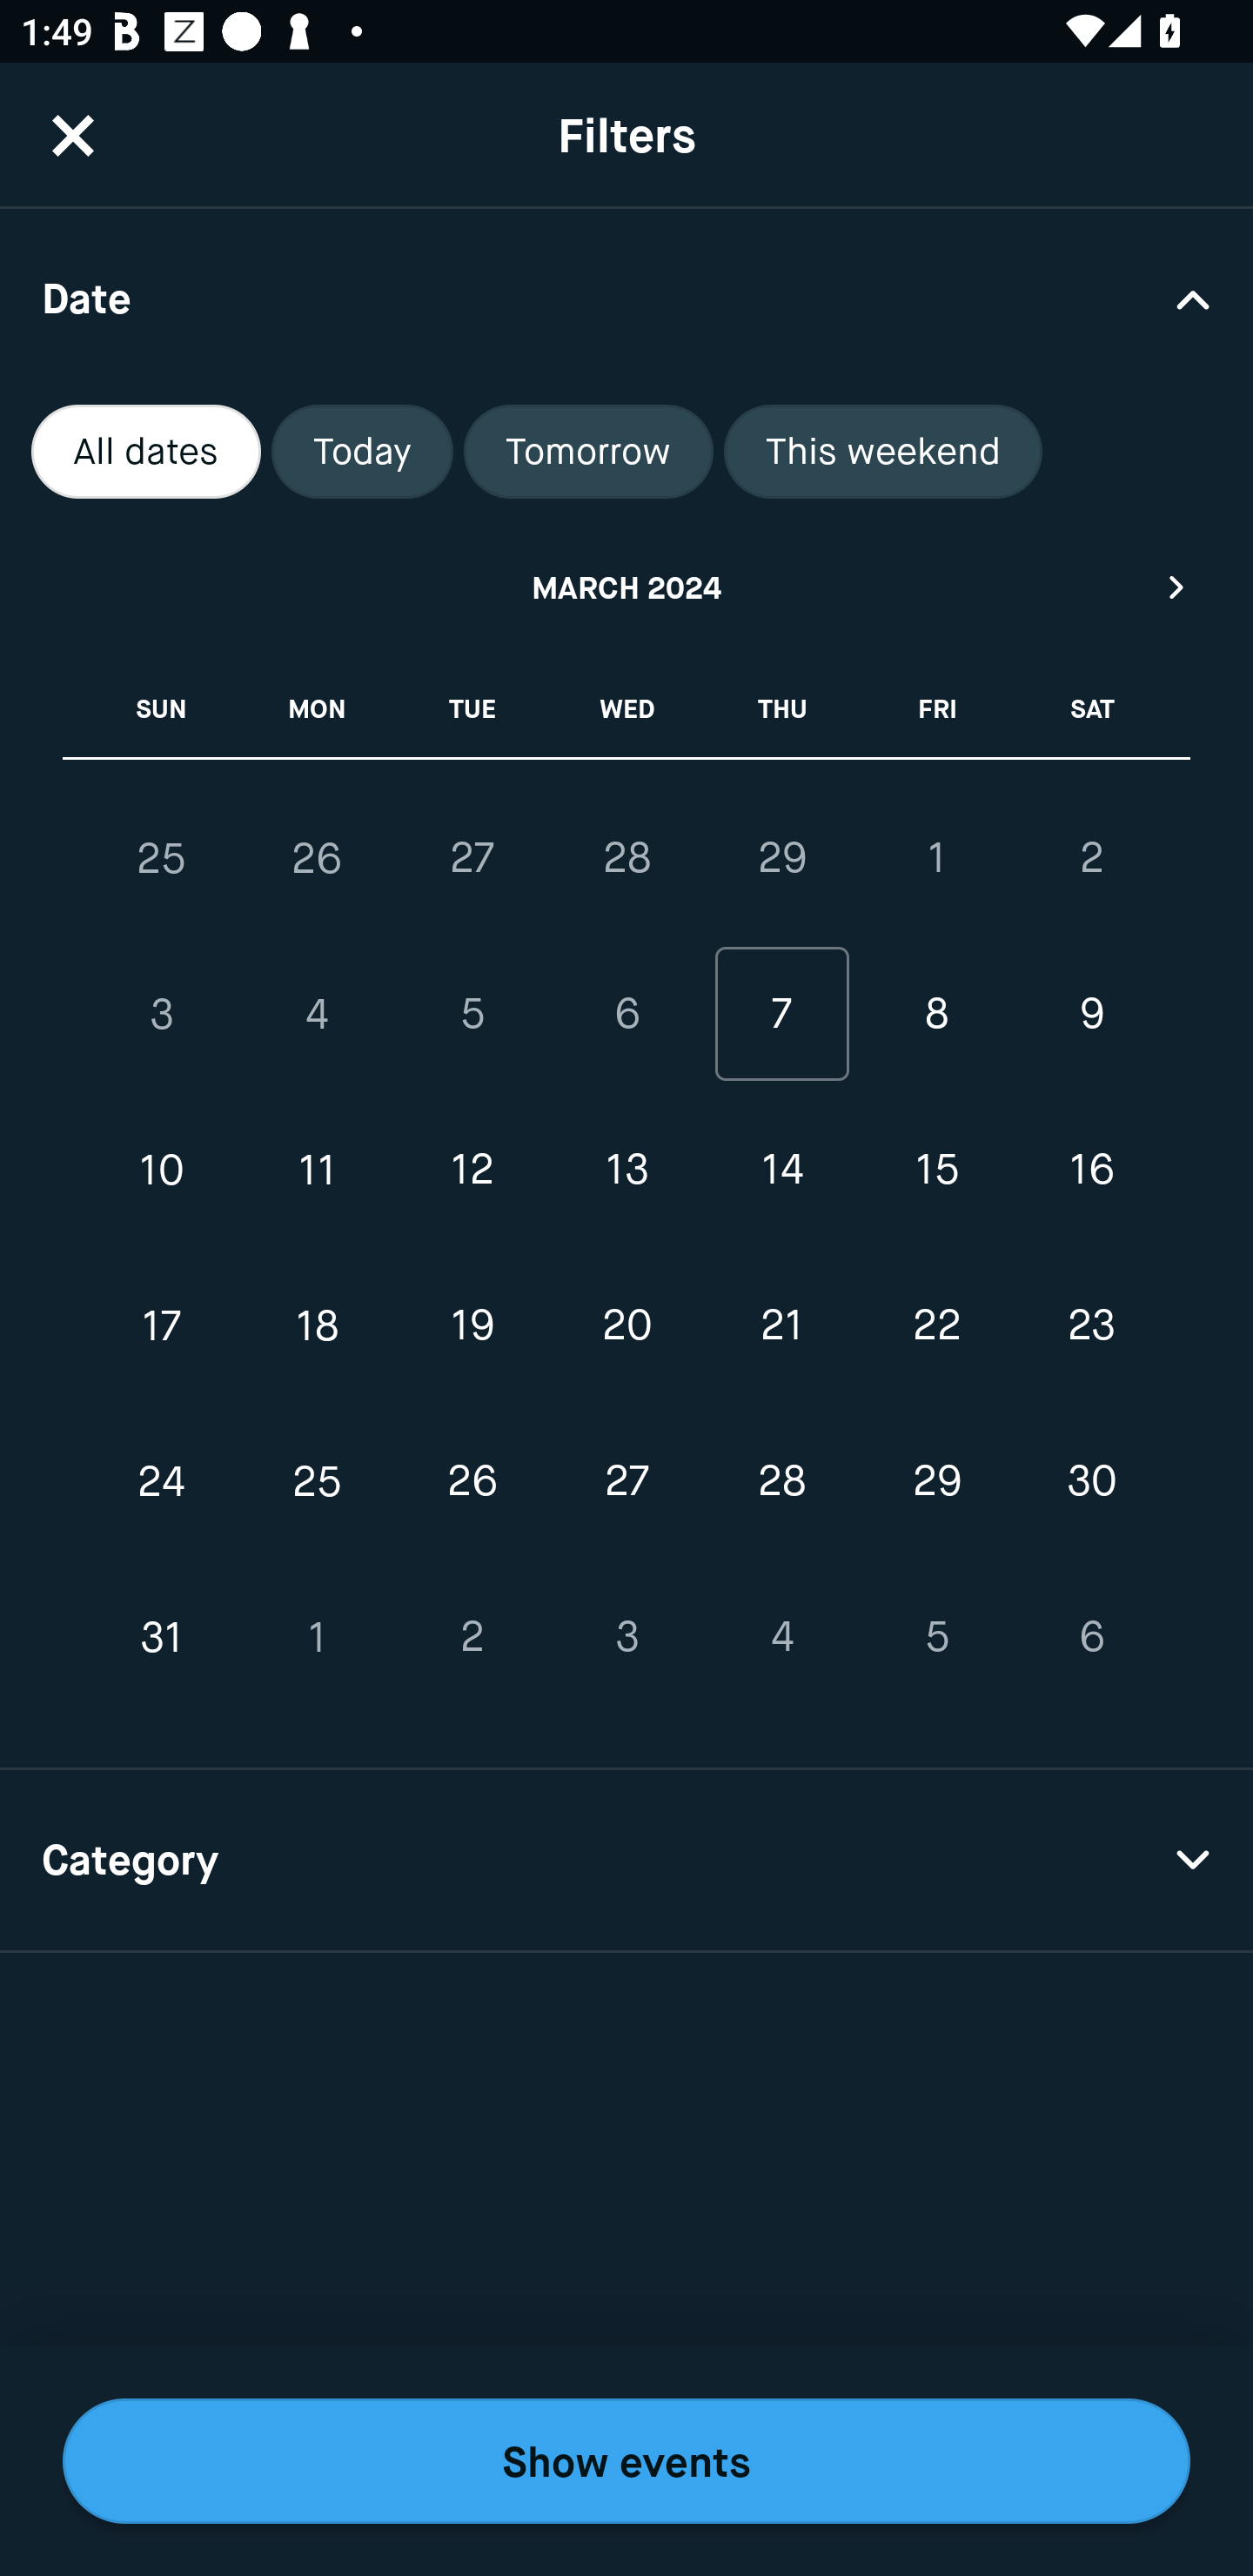 The width and height of the screenshot is (1253, 2576). Describe the element at coordinates (1177, 587) in the screenshot. I see `Next` at that location.